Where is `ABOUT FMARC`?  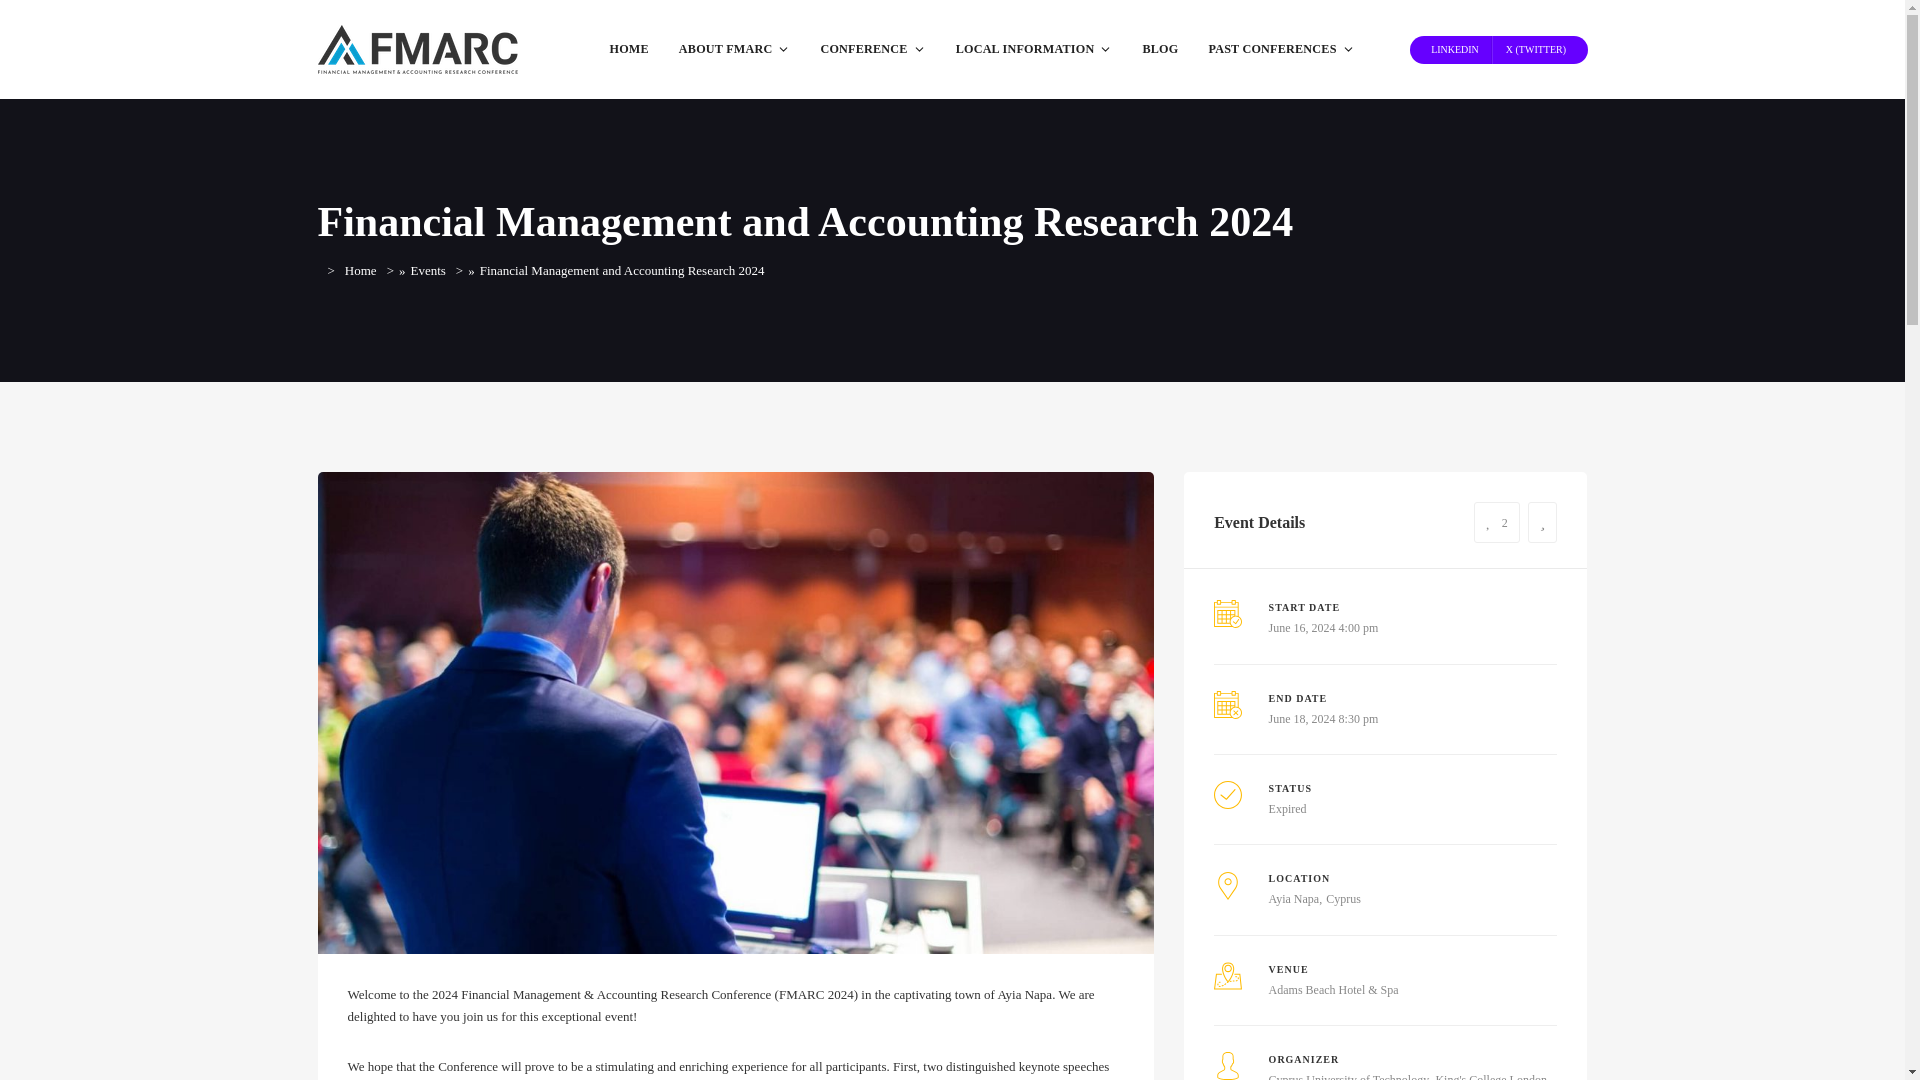
ABOUT FMARC is located at coordinates (735, 50).